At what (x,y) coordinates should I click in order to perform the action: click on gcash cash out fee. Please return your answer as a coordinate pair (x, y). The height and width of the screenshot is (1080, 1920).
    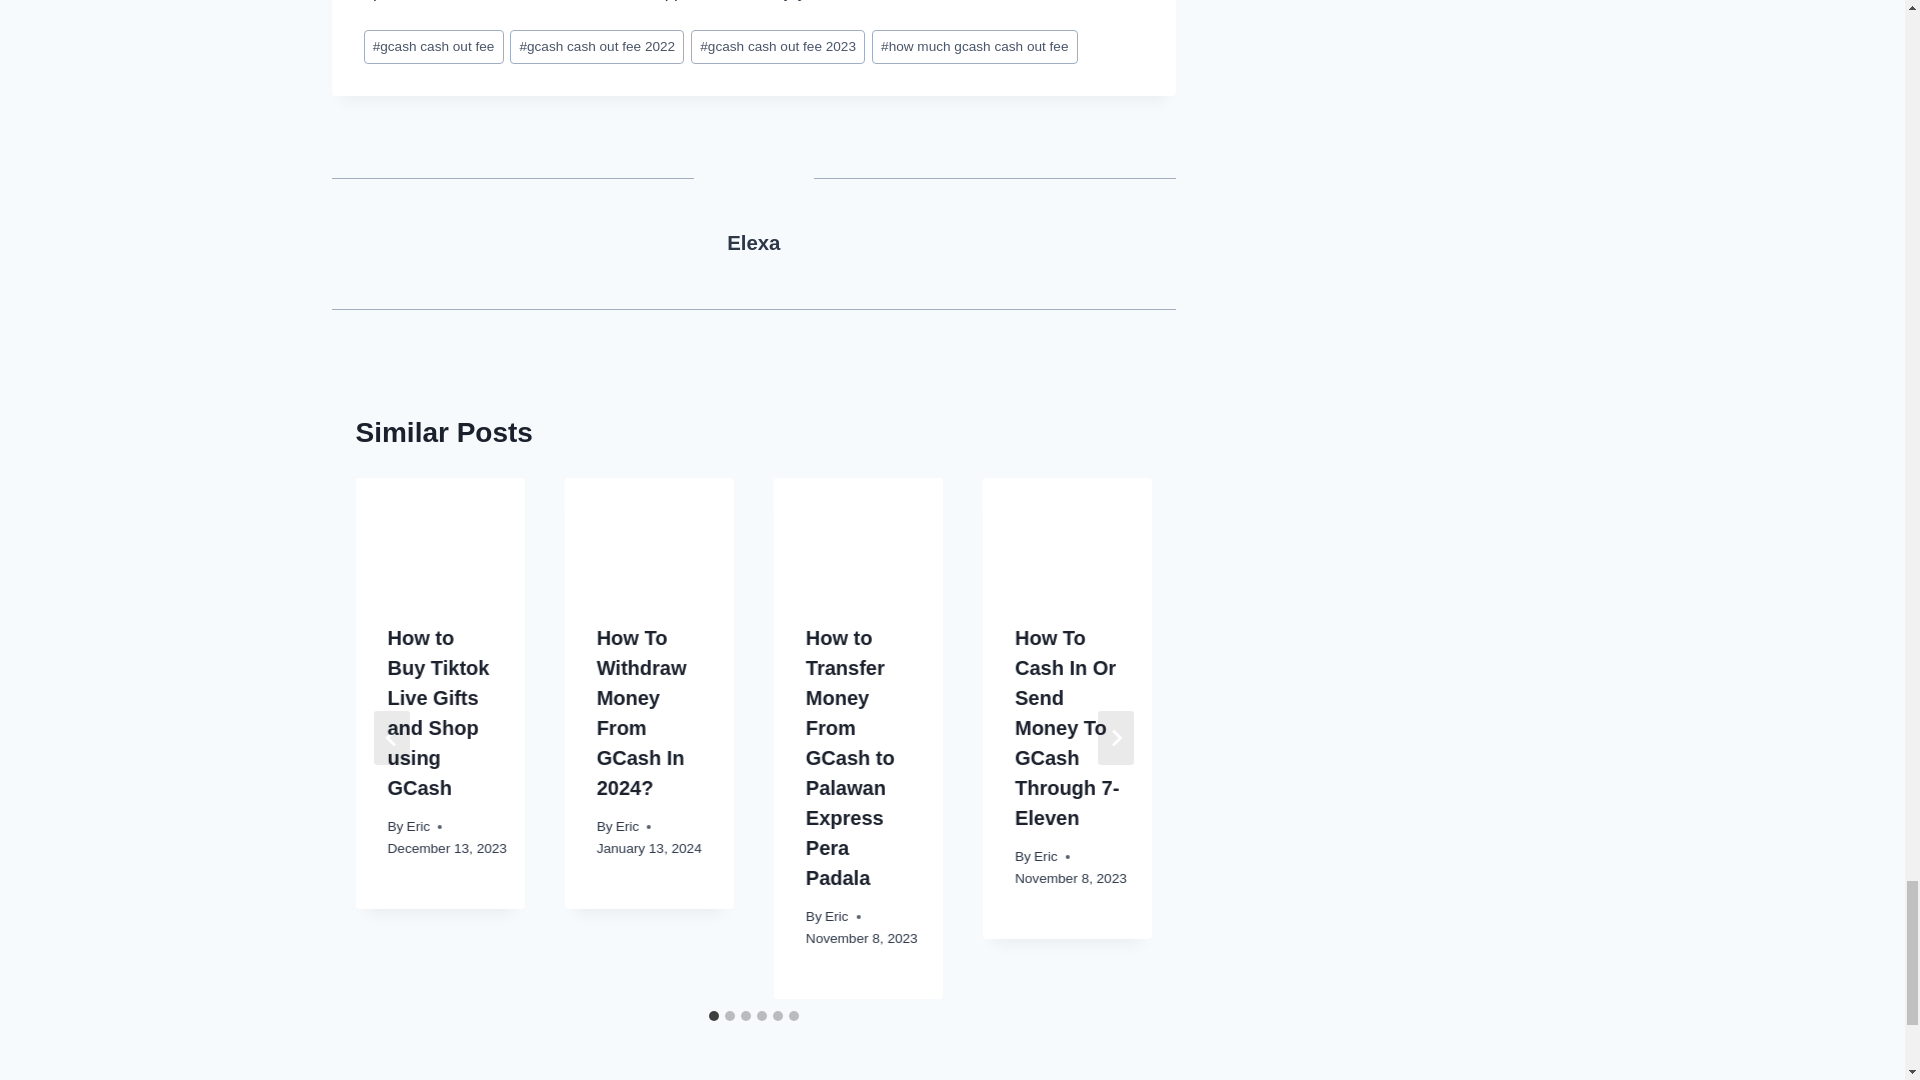
    Looking at the image, I should click on (434, 47).